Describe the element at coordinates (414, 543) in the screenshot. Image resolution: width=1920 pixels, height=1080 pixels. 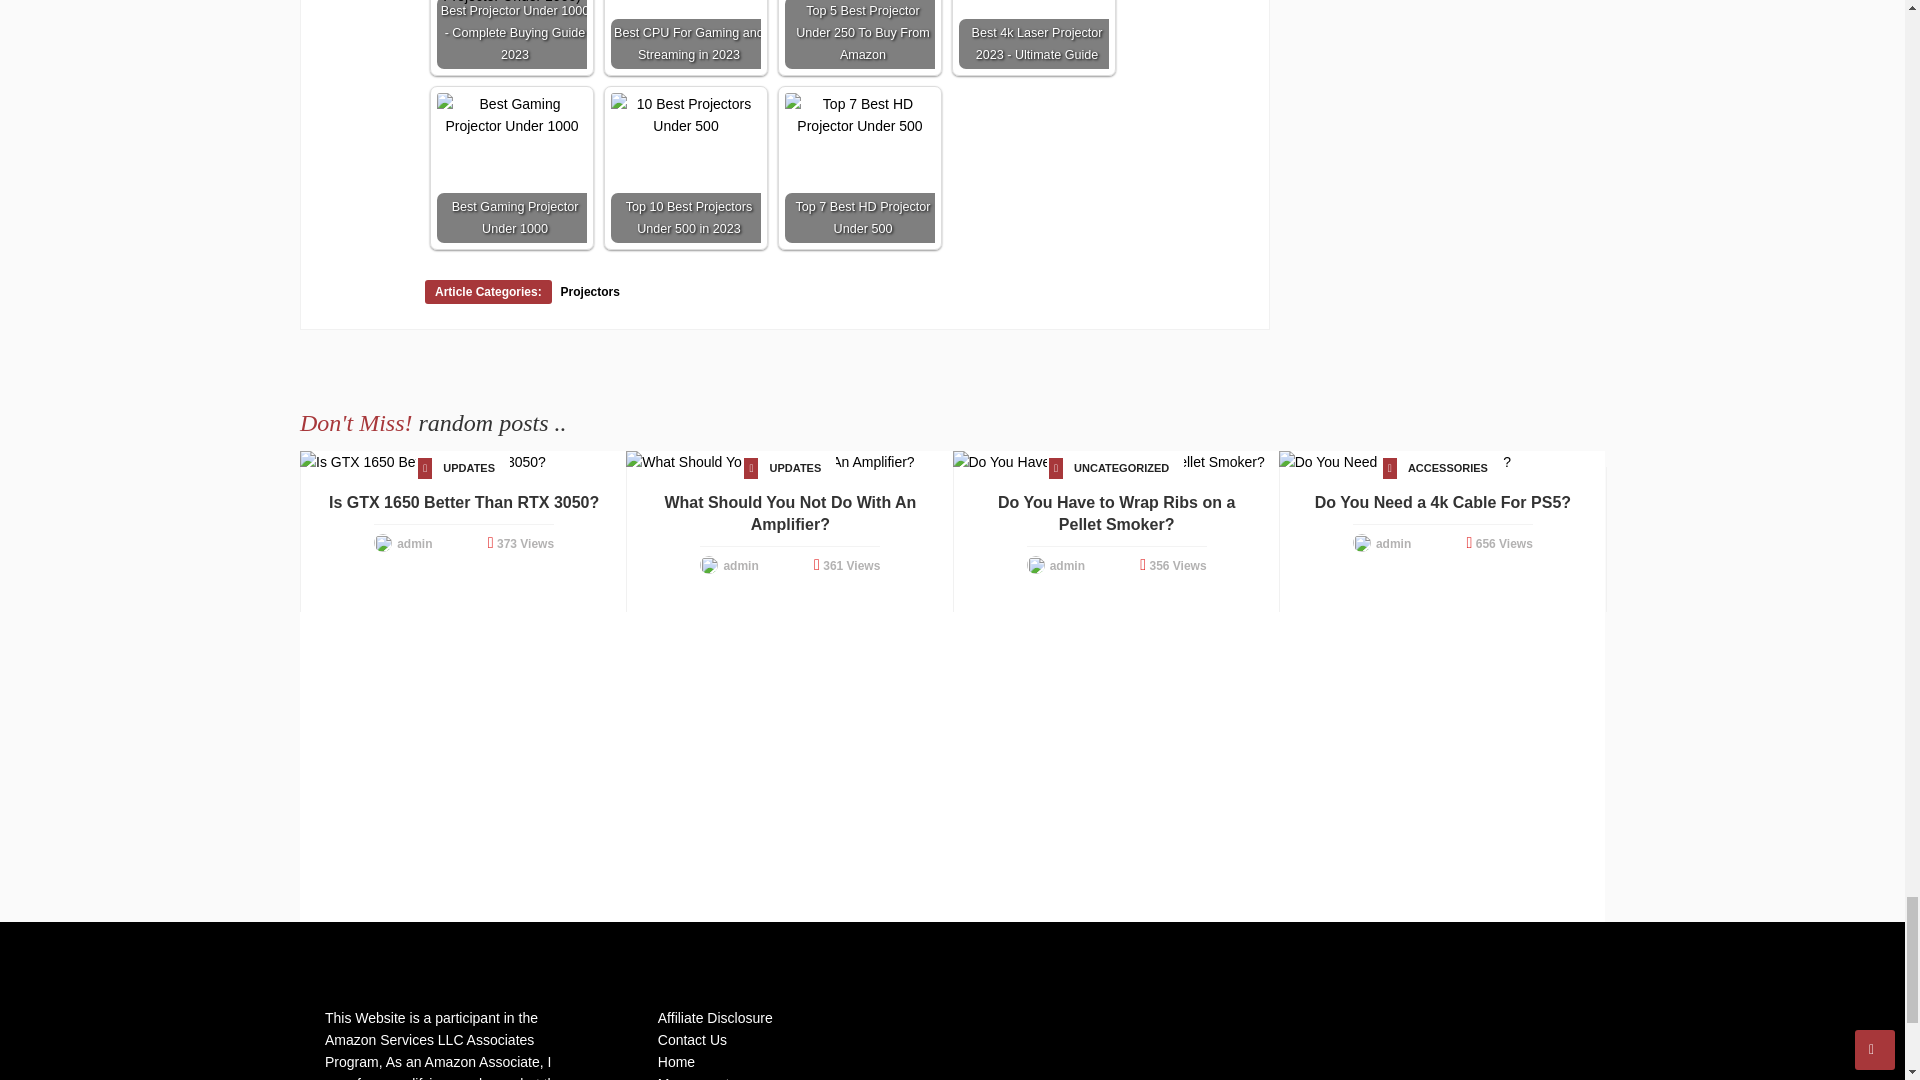
I see `Posts by admin` at that location.